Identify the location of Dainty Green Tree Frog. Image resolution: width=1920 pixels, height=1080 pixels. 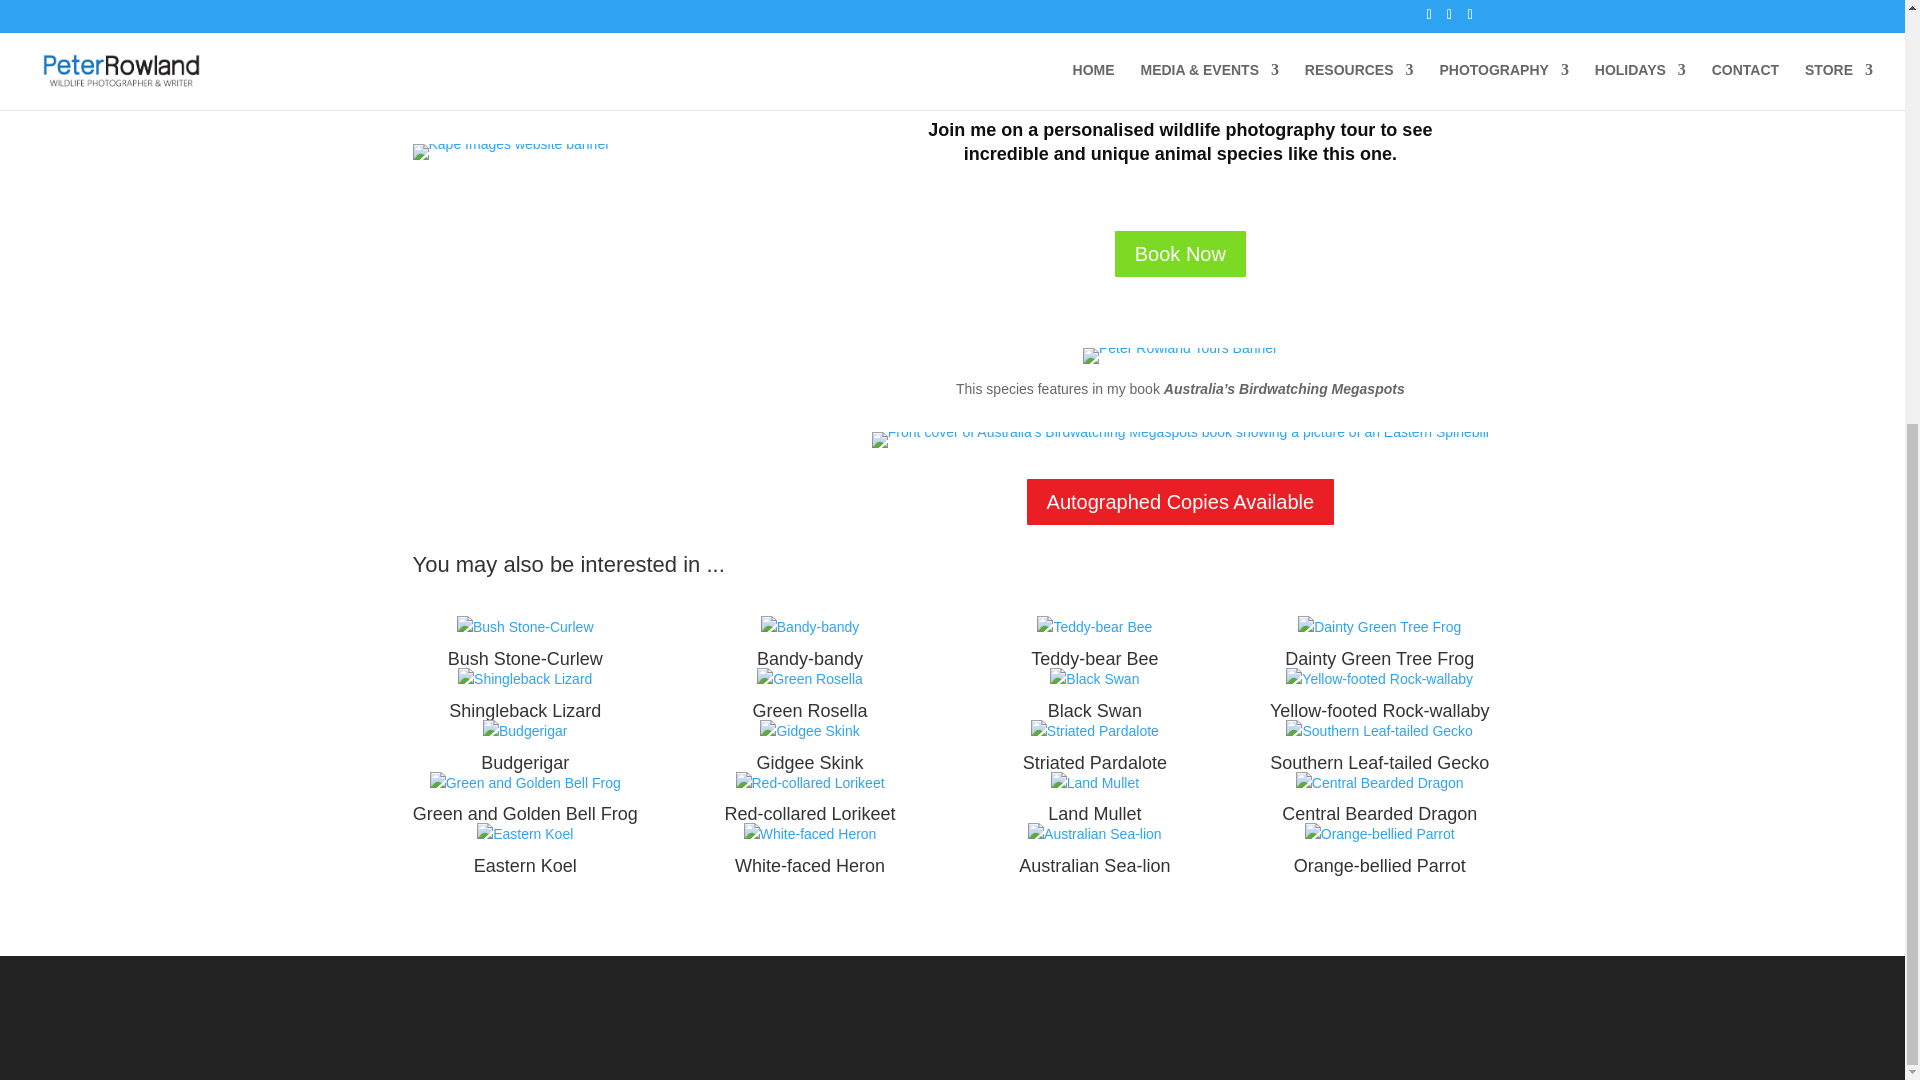
(1379, 658).